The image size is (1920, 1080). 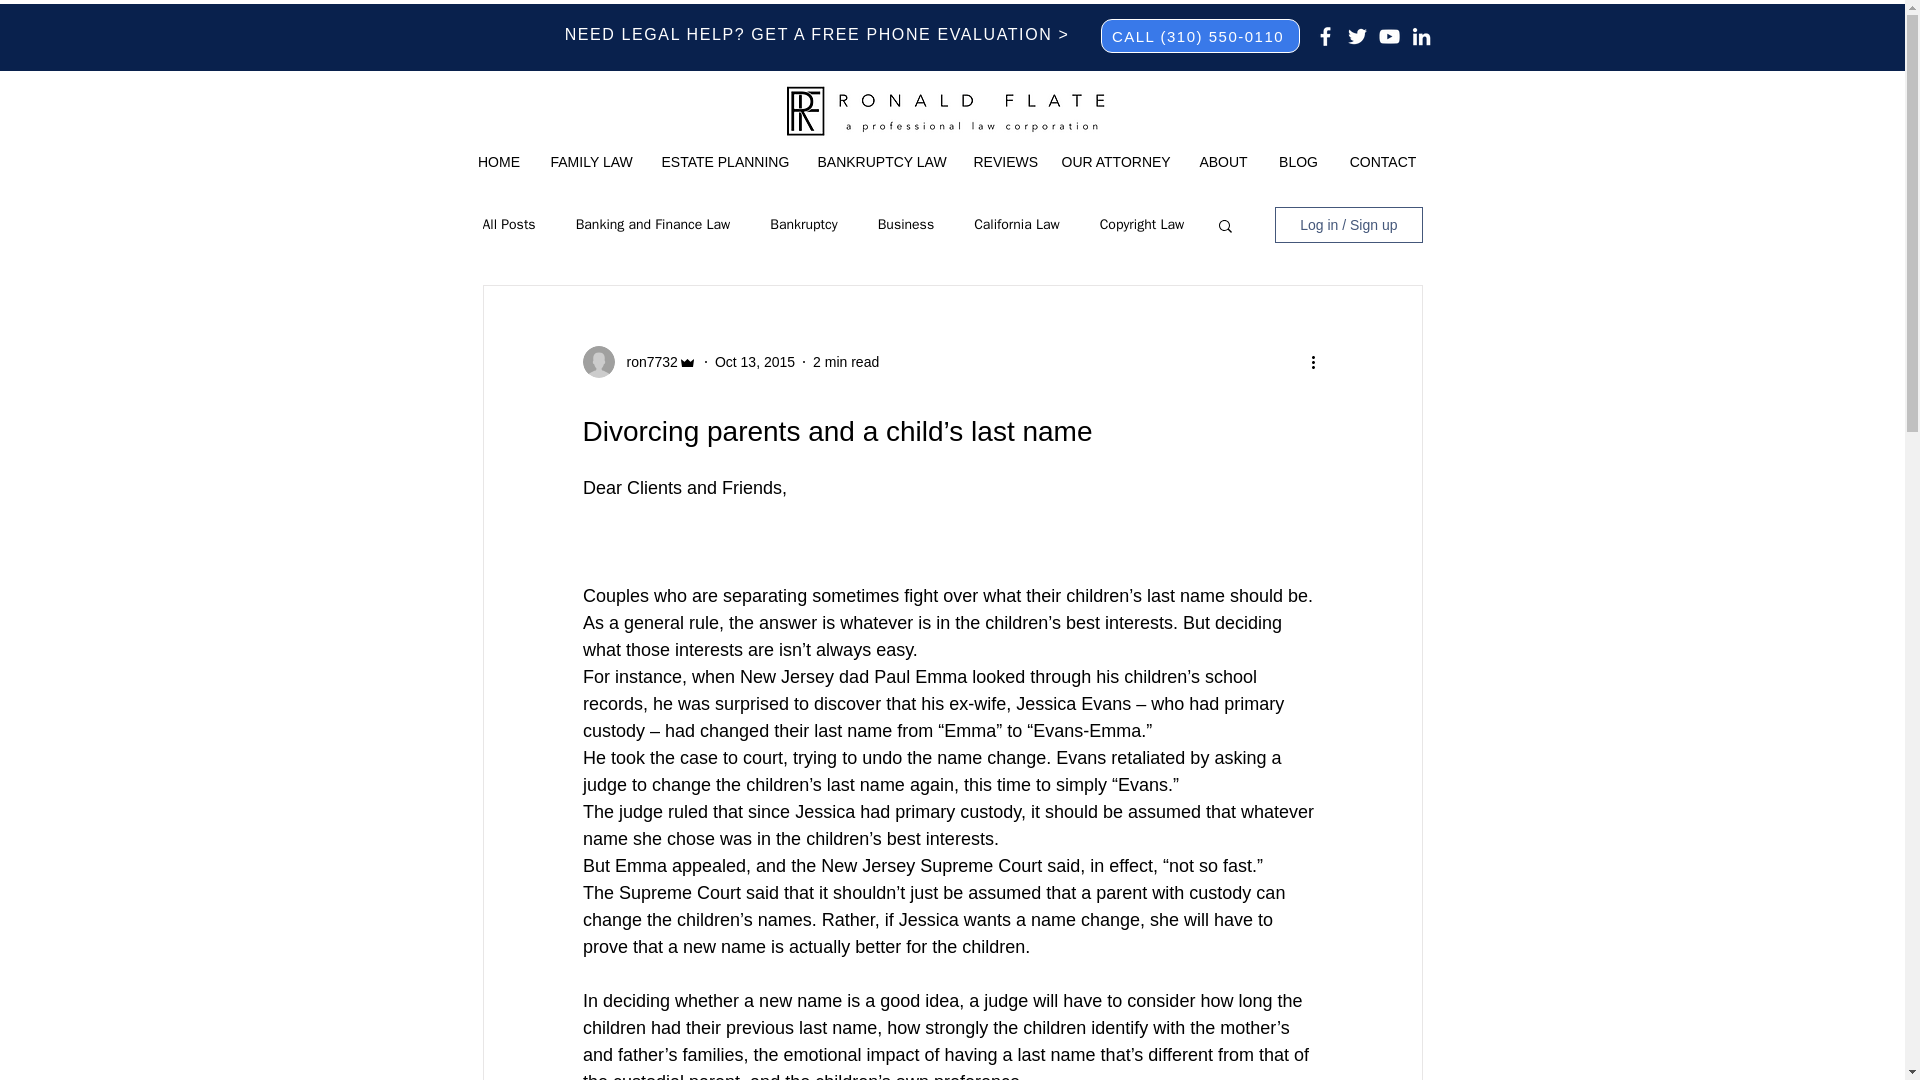 What do you see at coordinates (508, 225) in the screenshot?
I see `All Posts` at bounding box center [508, 225].